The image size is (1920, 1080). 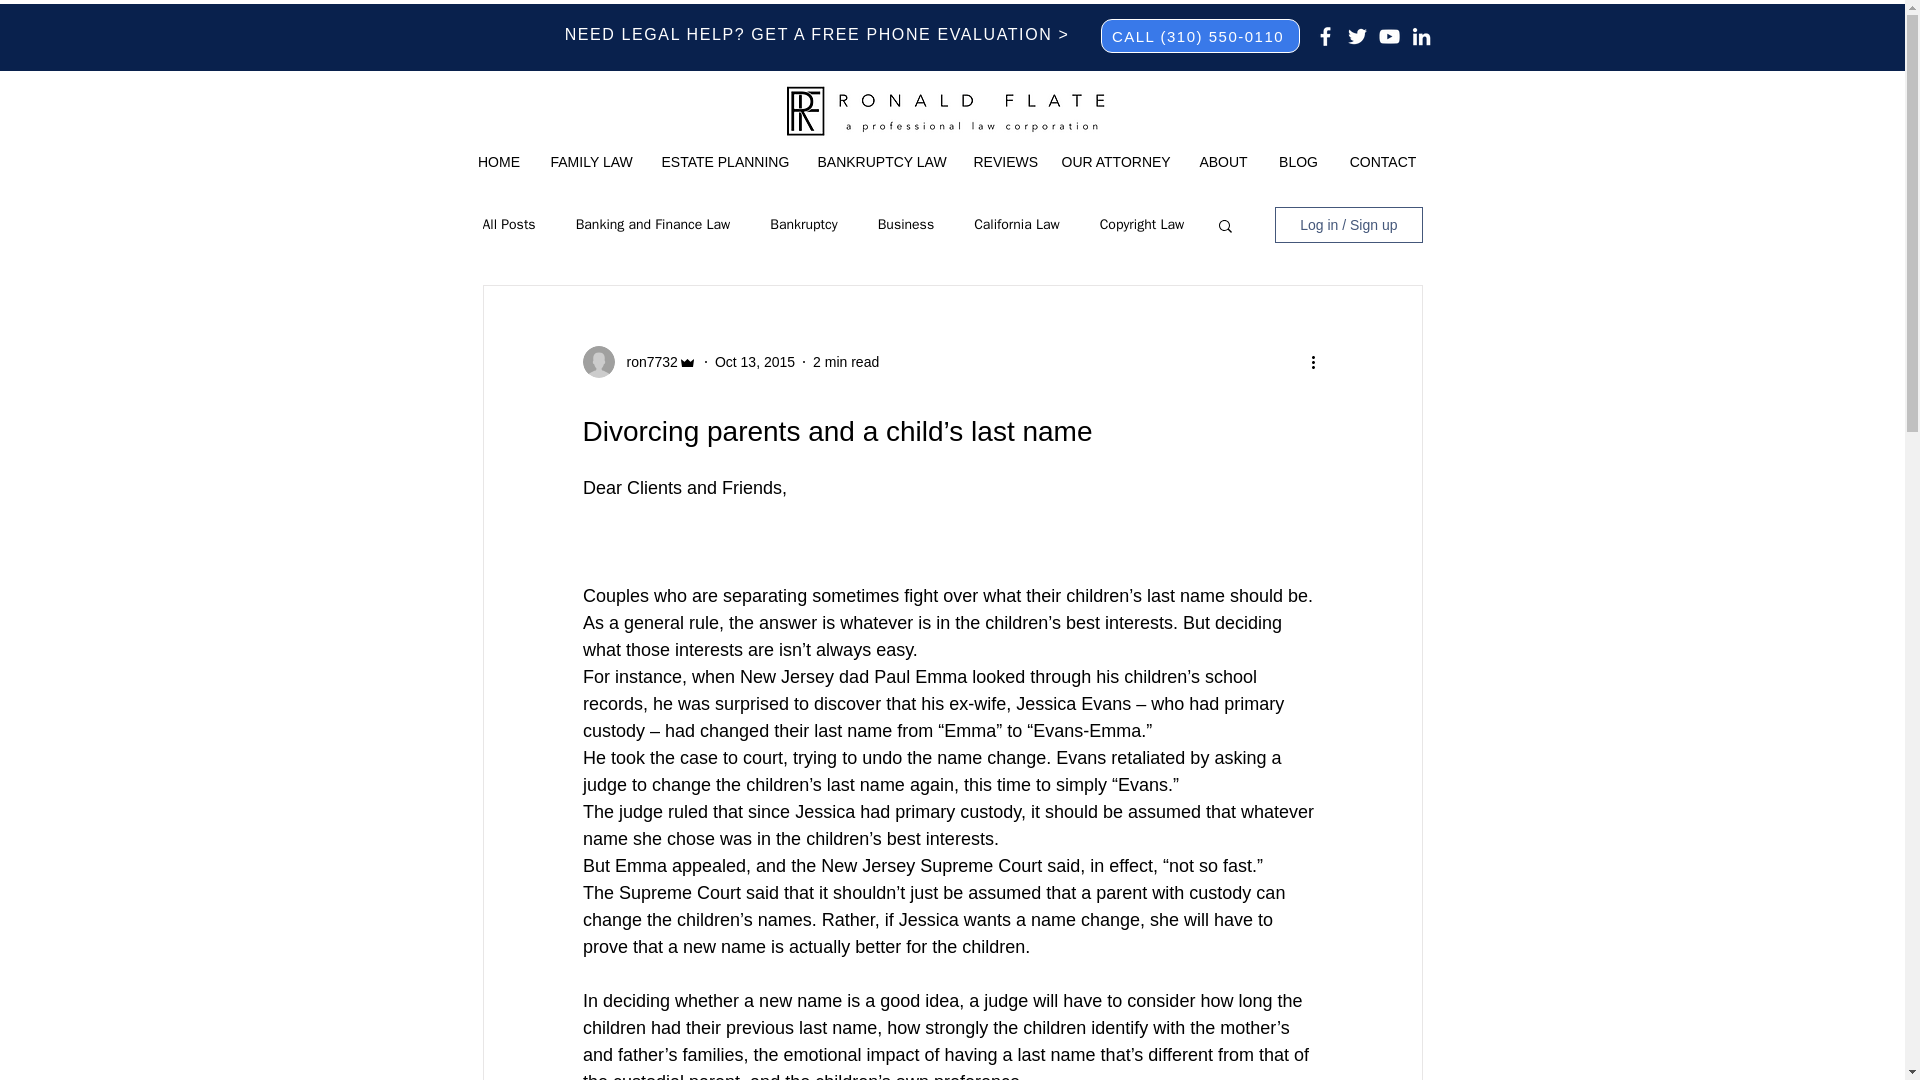 What do you see at coordinates (508, 225) in the screenshot?
I see `All Posts` at bounding box center [508, 225].